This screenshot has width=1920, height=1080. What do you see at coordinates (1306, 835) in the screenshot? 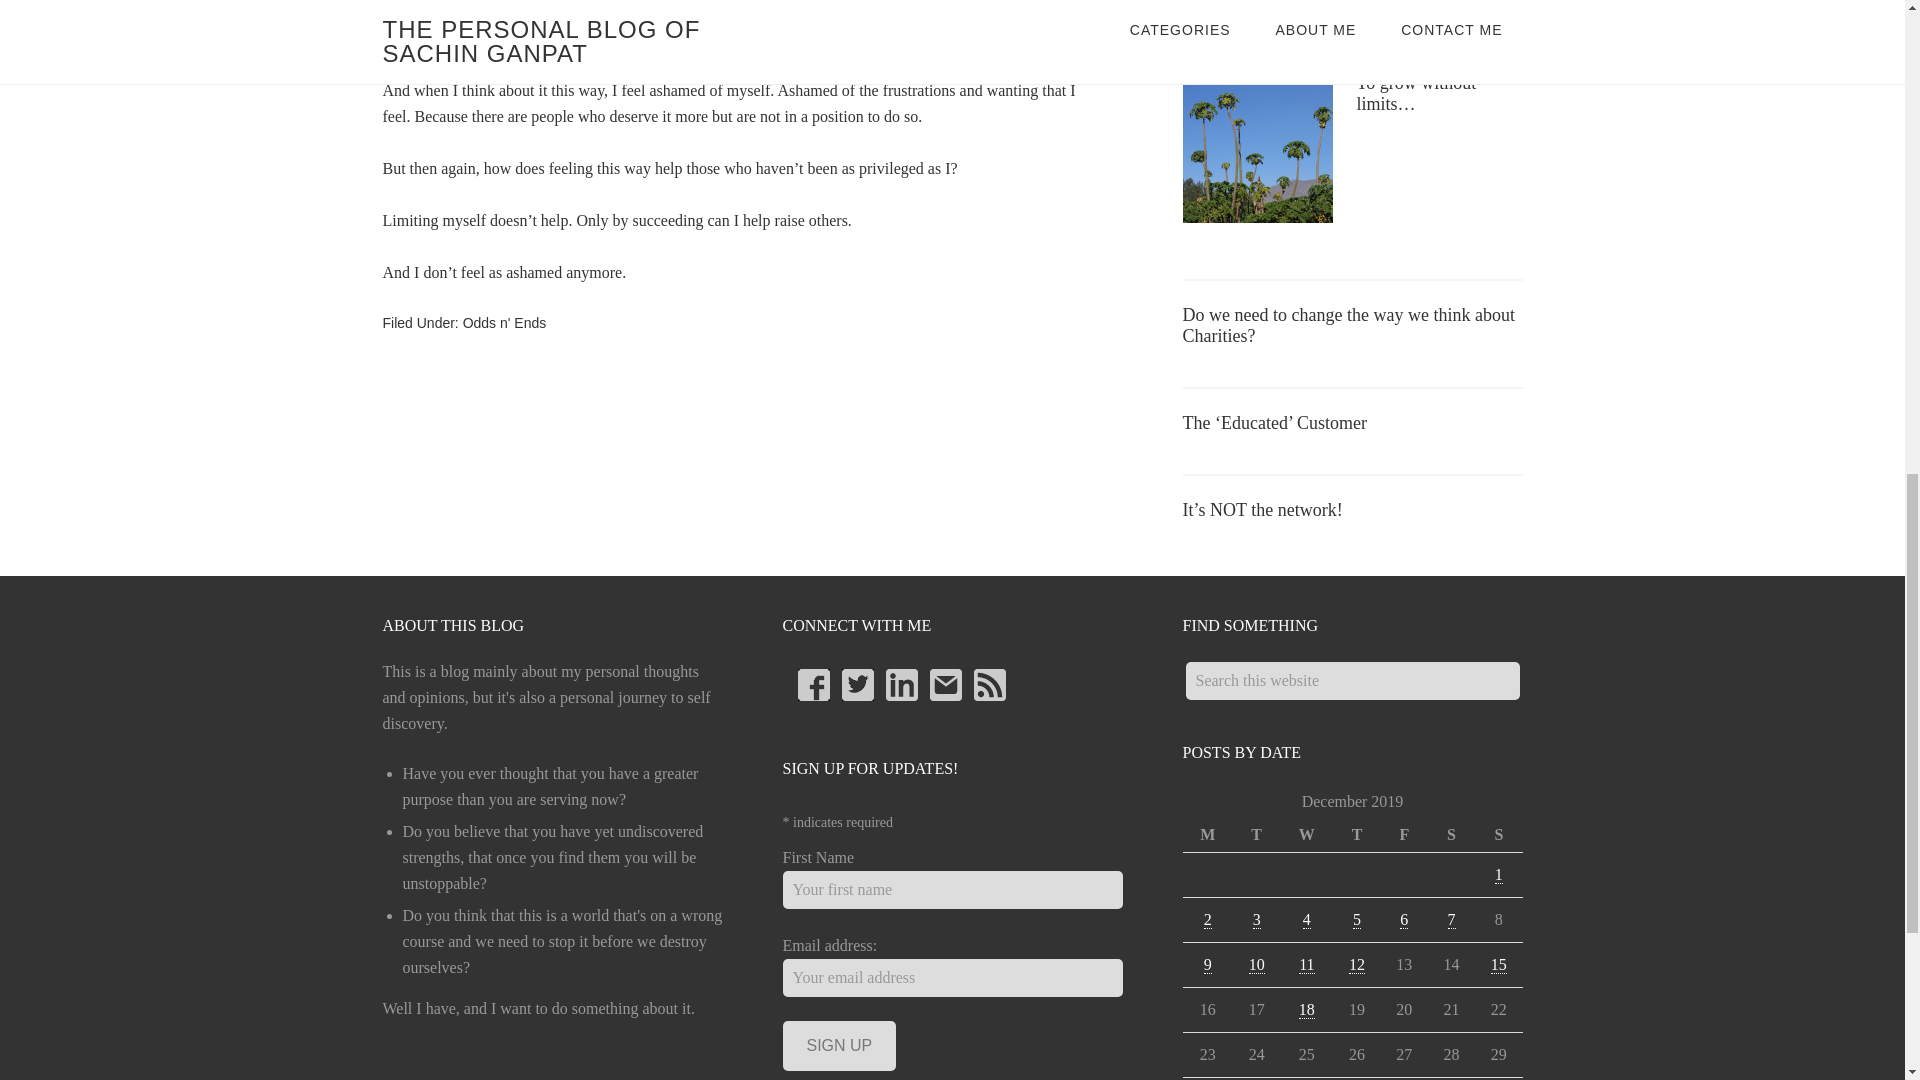
I see `Wednesday` at bounding box center [1306, 835].